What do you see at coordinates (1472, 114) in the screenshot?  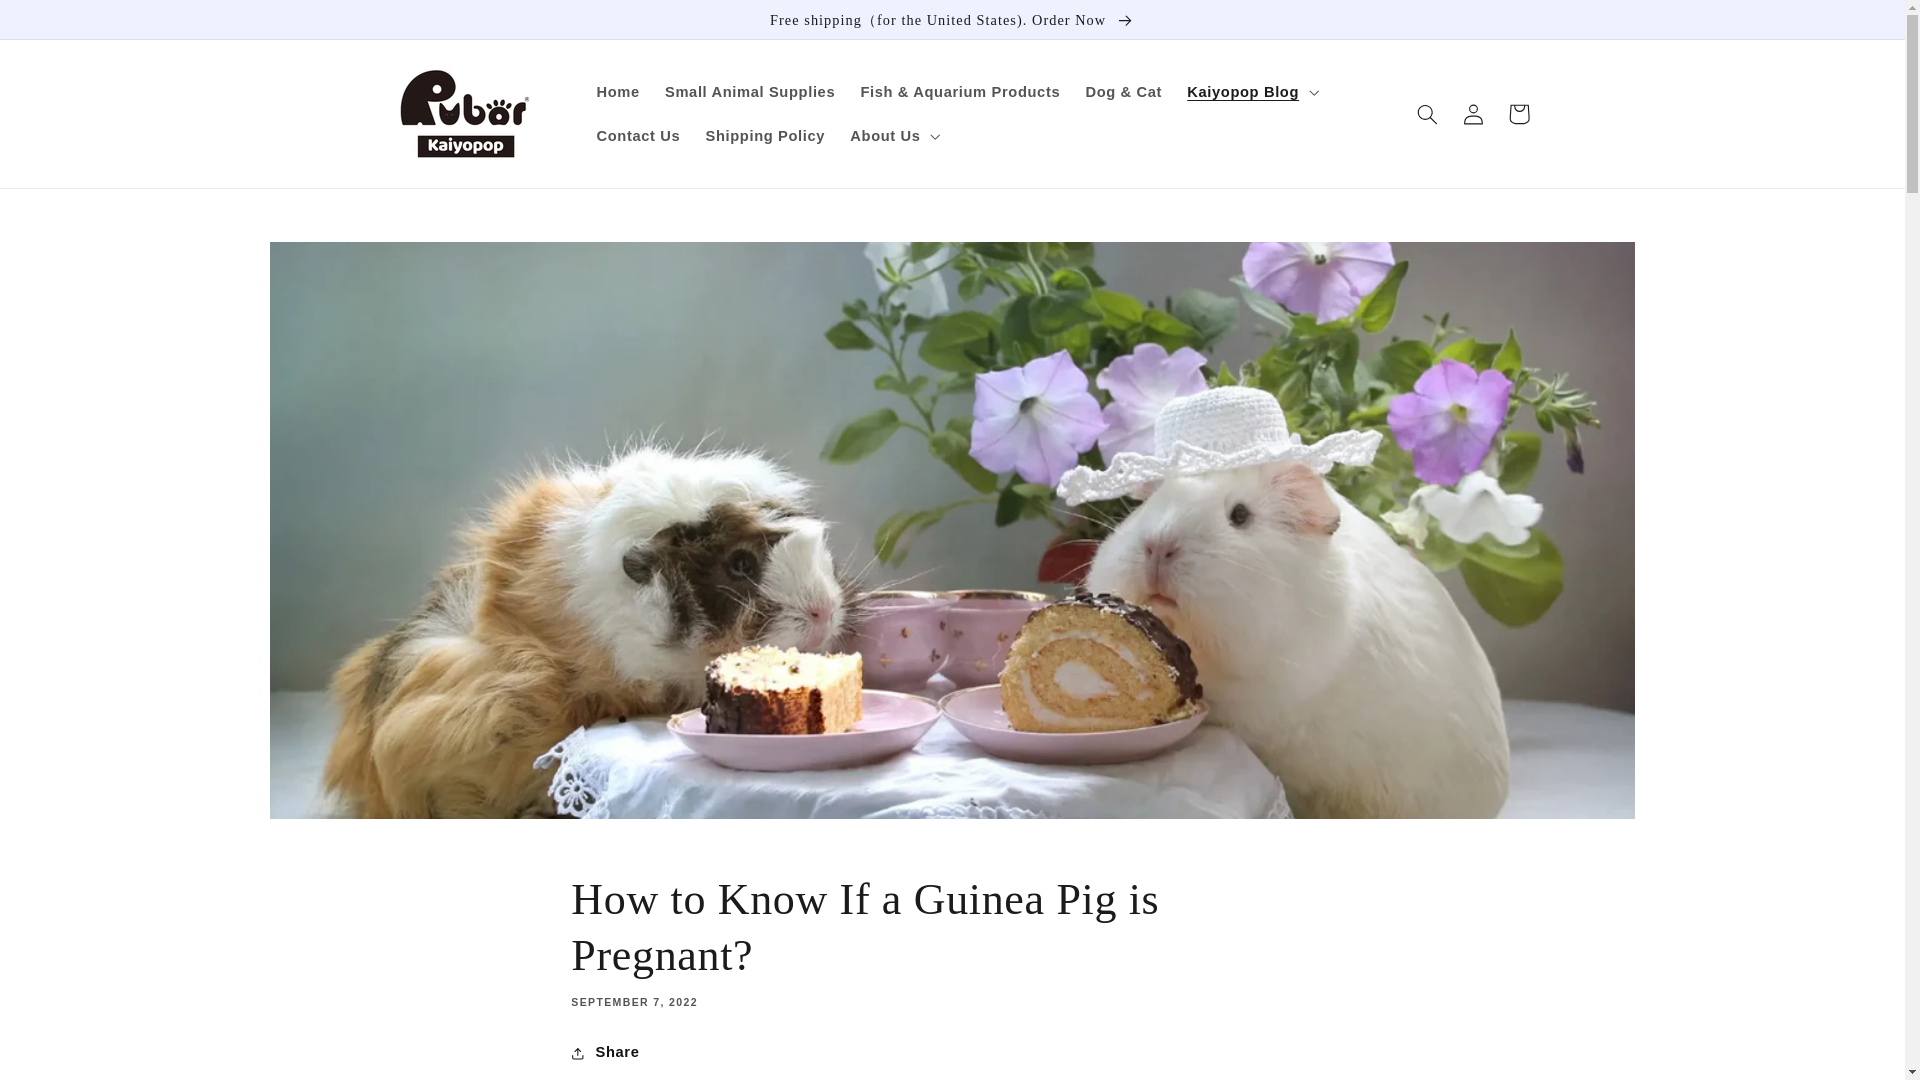 I see `Log in` at bounding box center [1472, 114].